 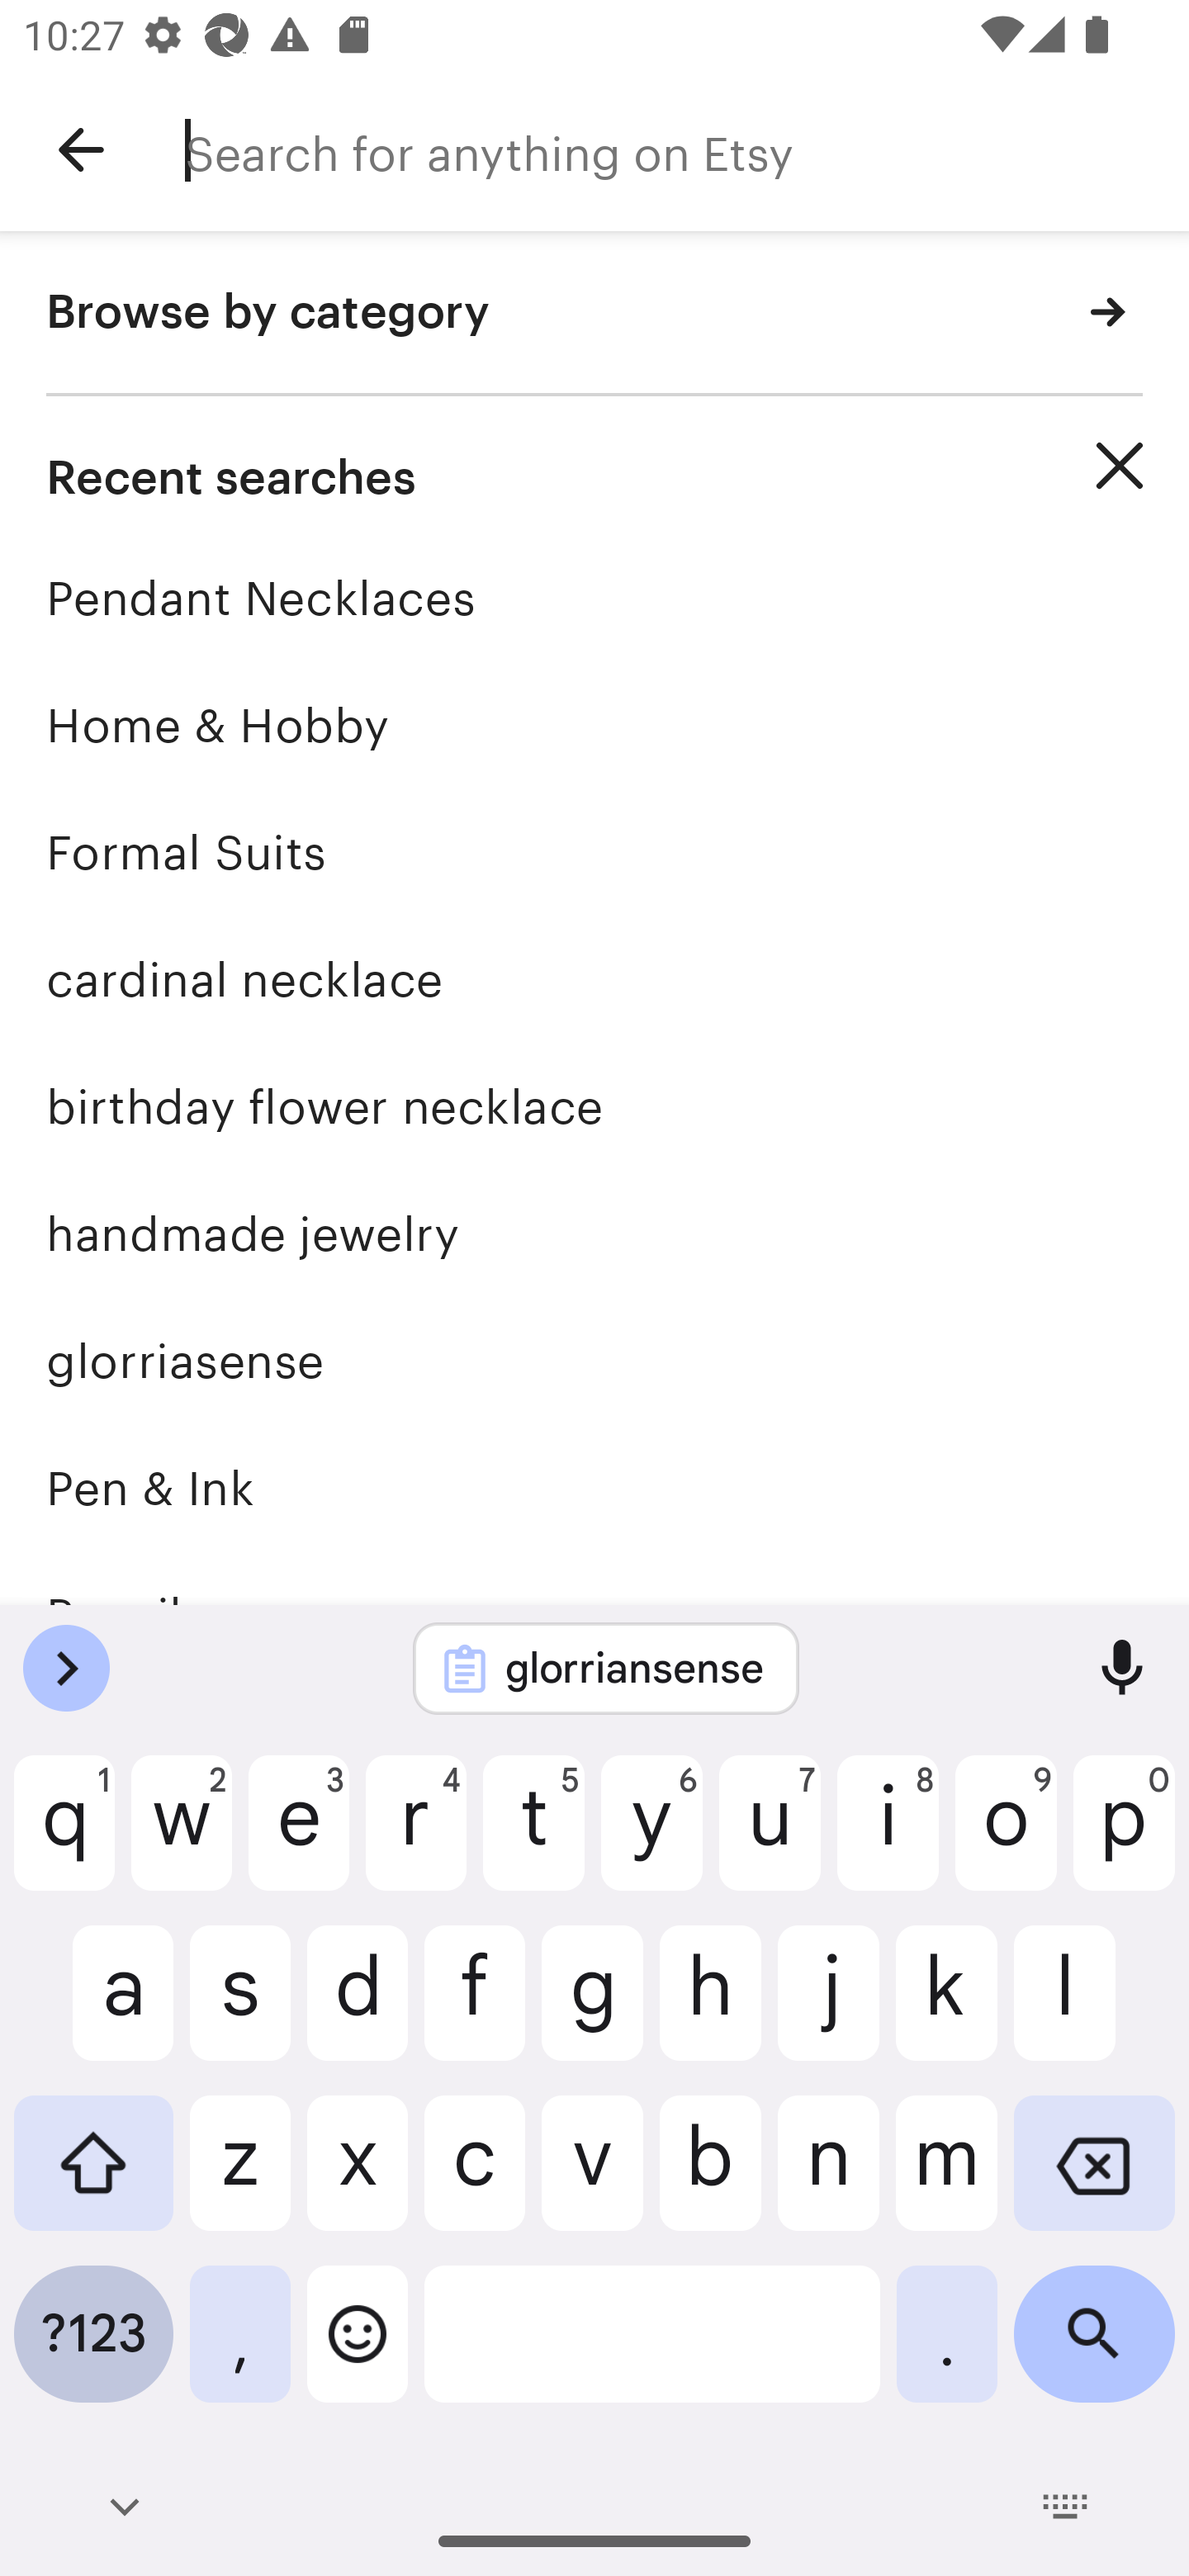 What do you see at coordinates (687, 150) in the screenshot?
I see `Search for anything on Etsy` at bounding box center [687, 150].